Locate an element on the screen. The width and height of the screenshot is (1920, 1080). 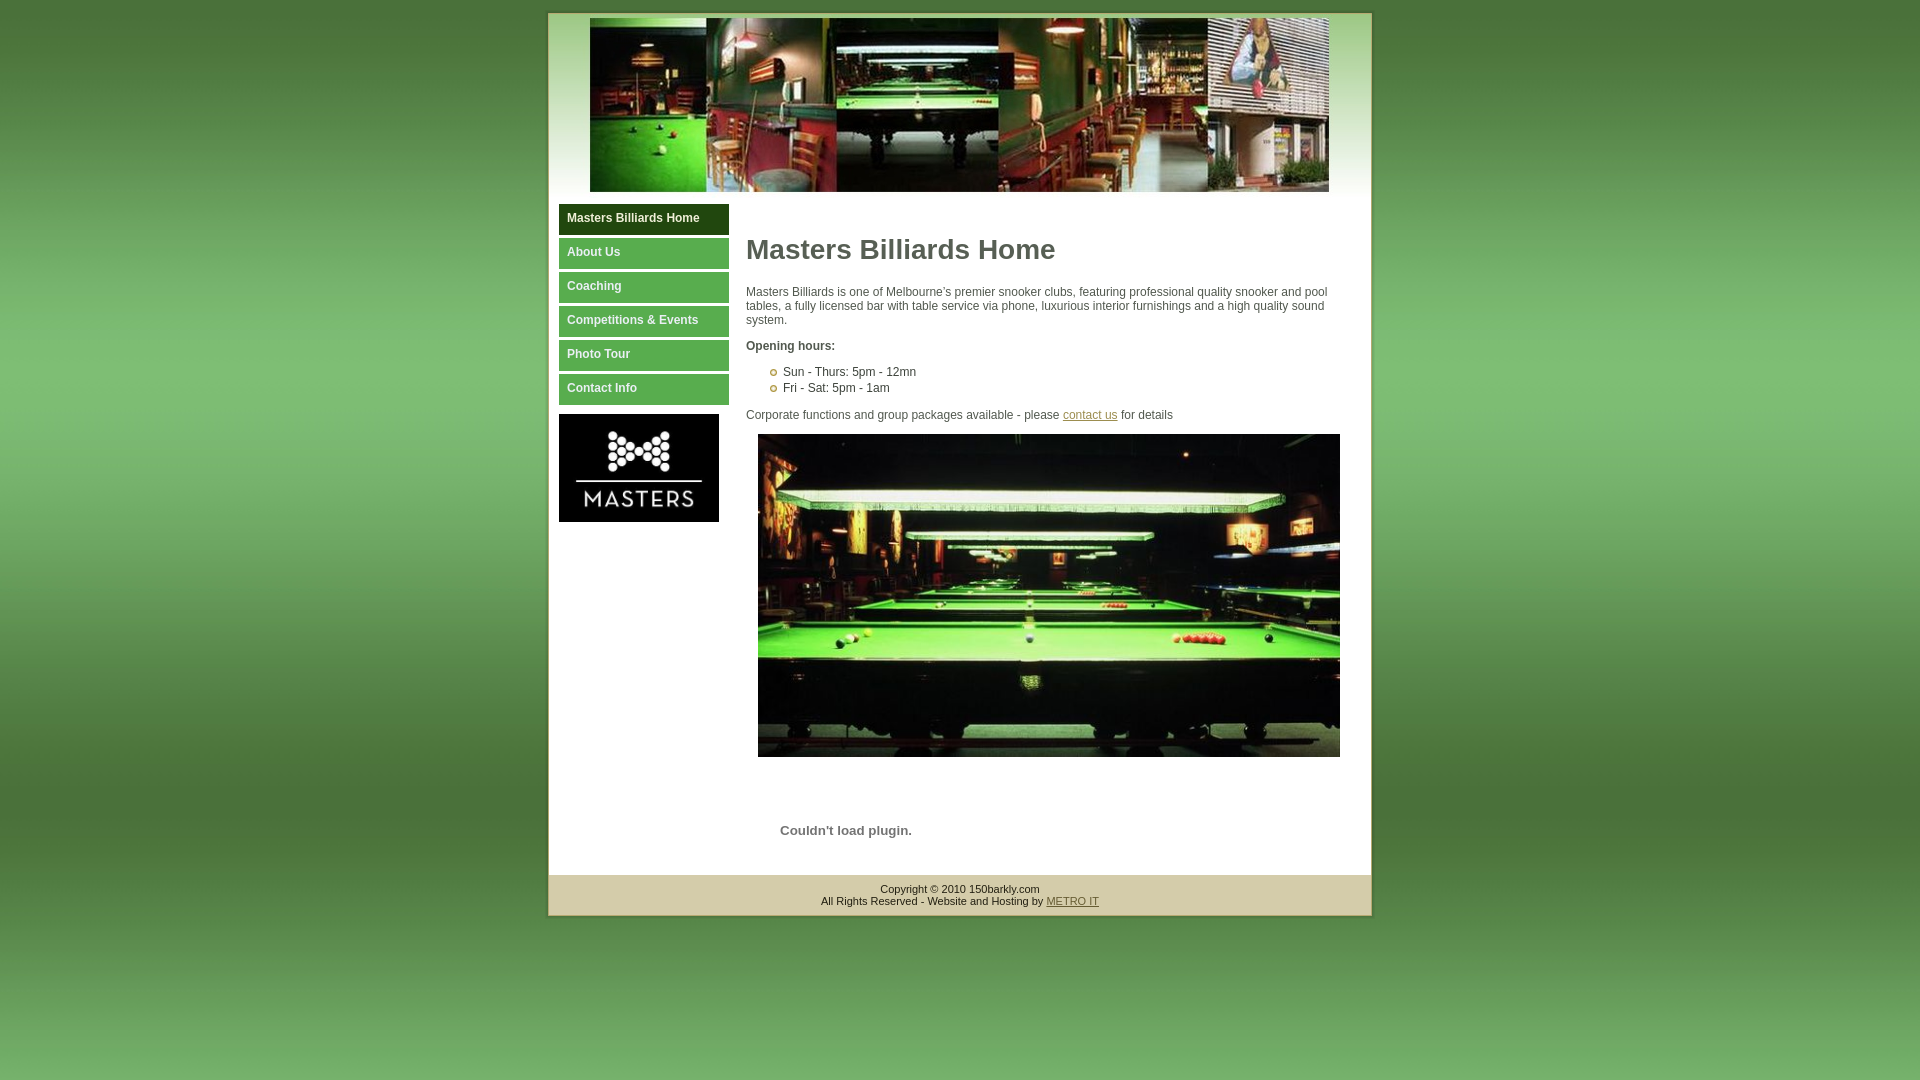
About Us is located at coordinates (664, 254).